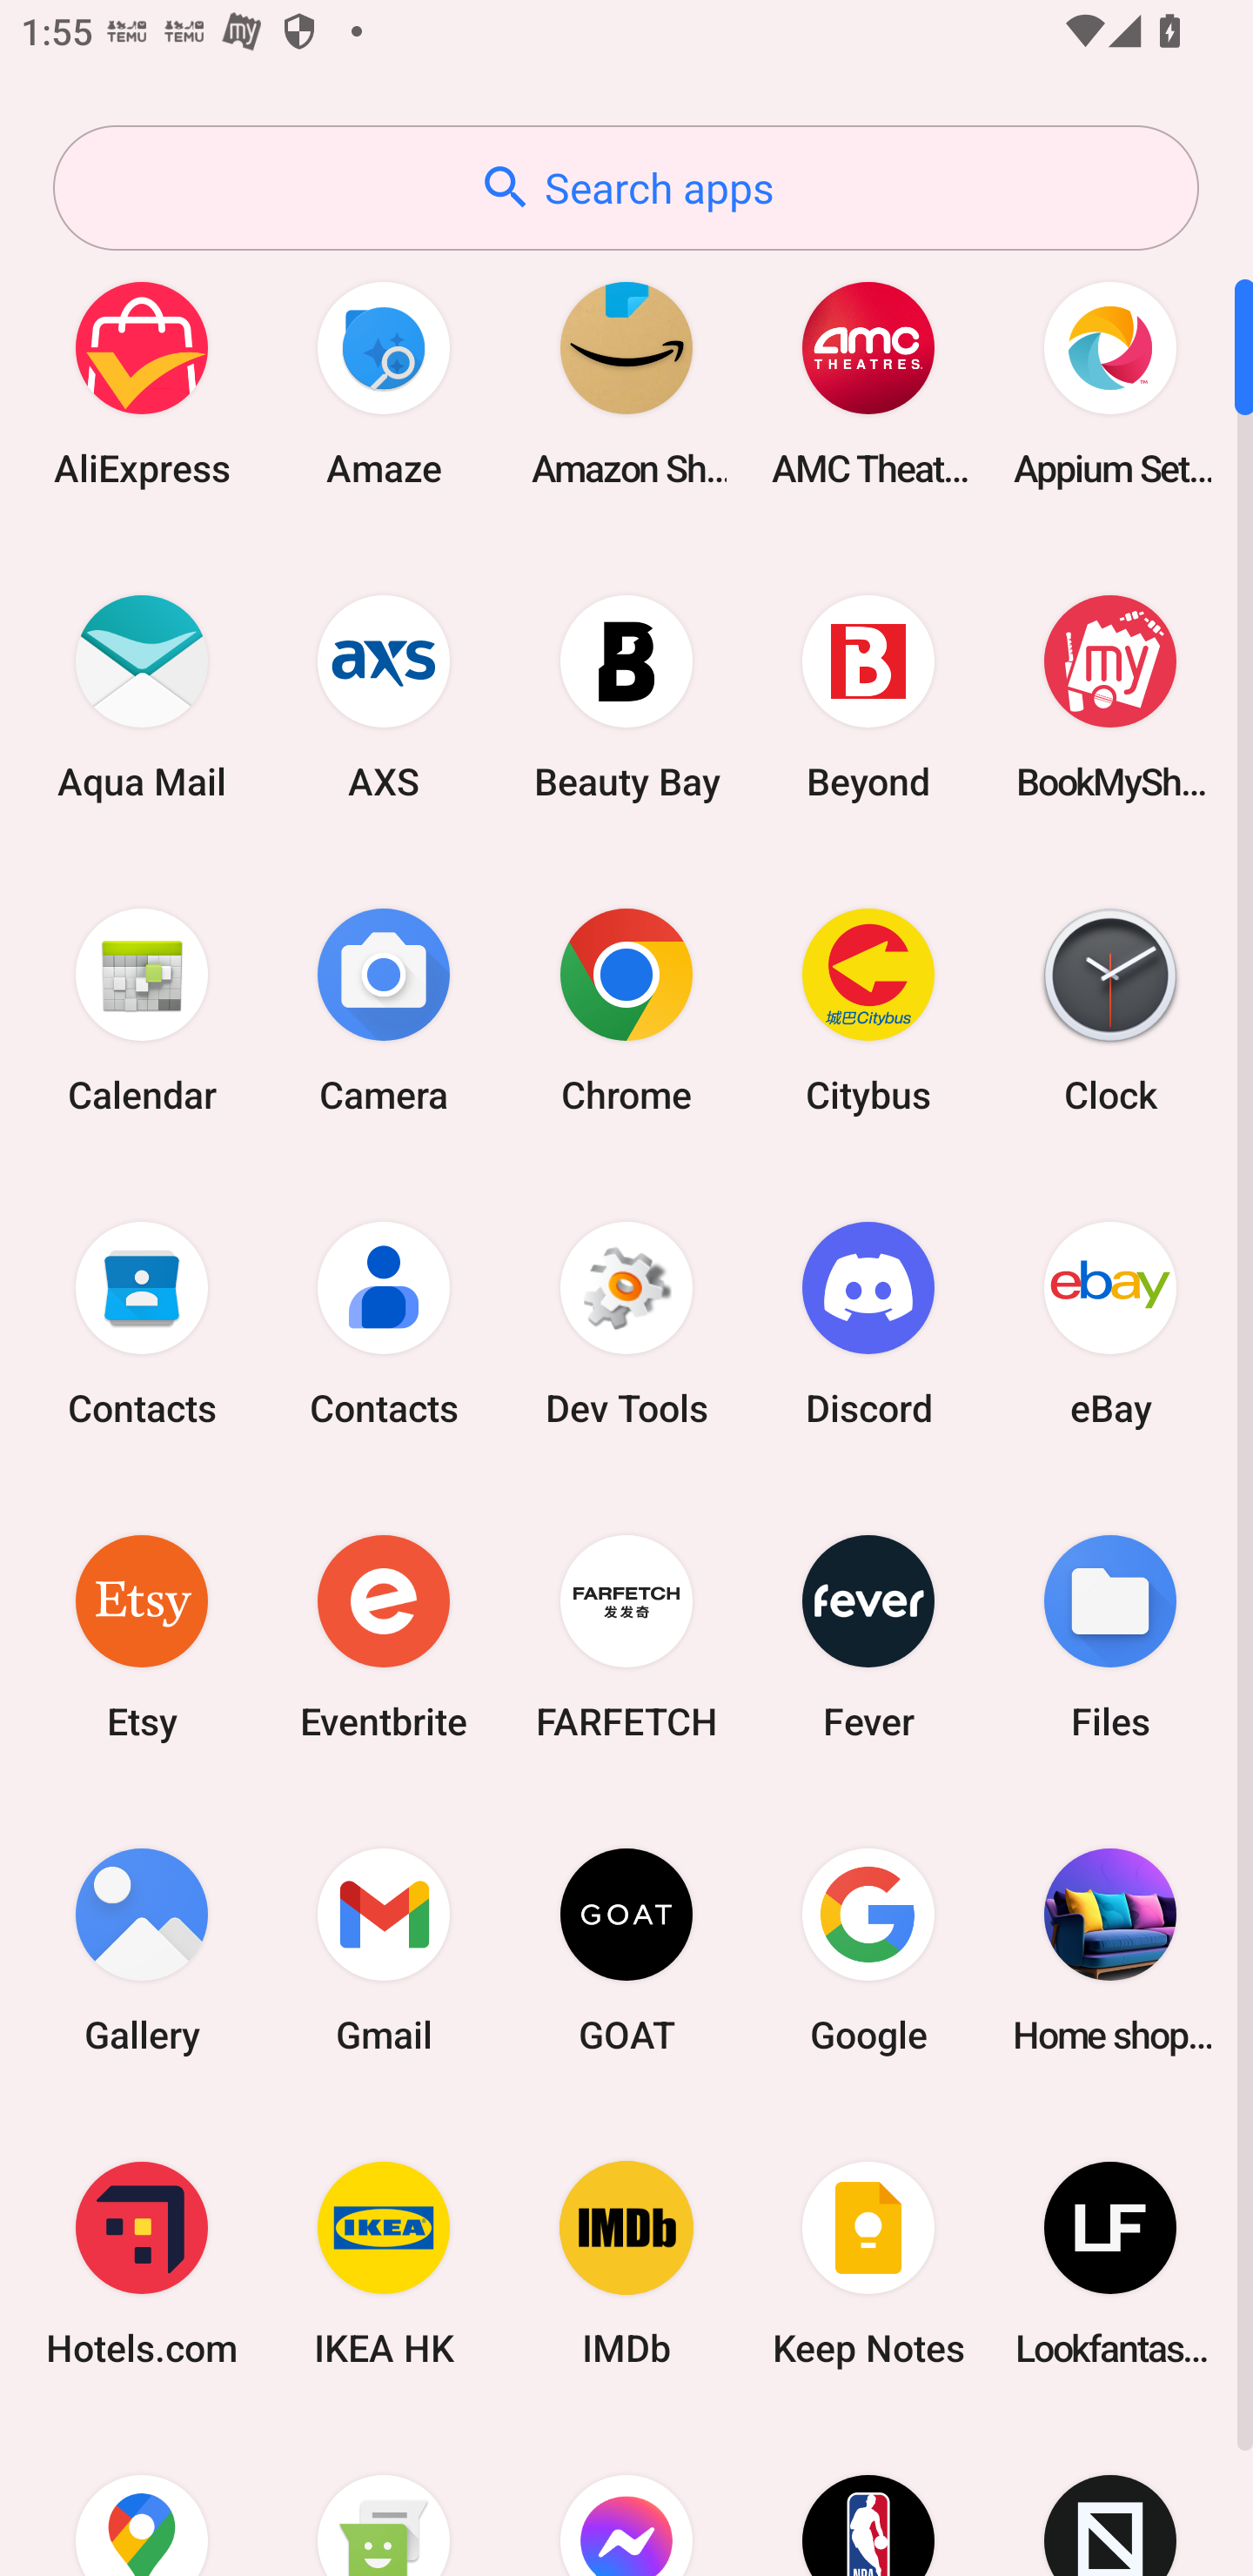  Describe the element at coordinates (1110, 1949) in the screenshot. I see `Home shopping` at that location.